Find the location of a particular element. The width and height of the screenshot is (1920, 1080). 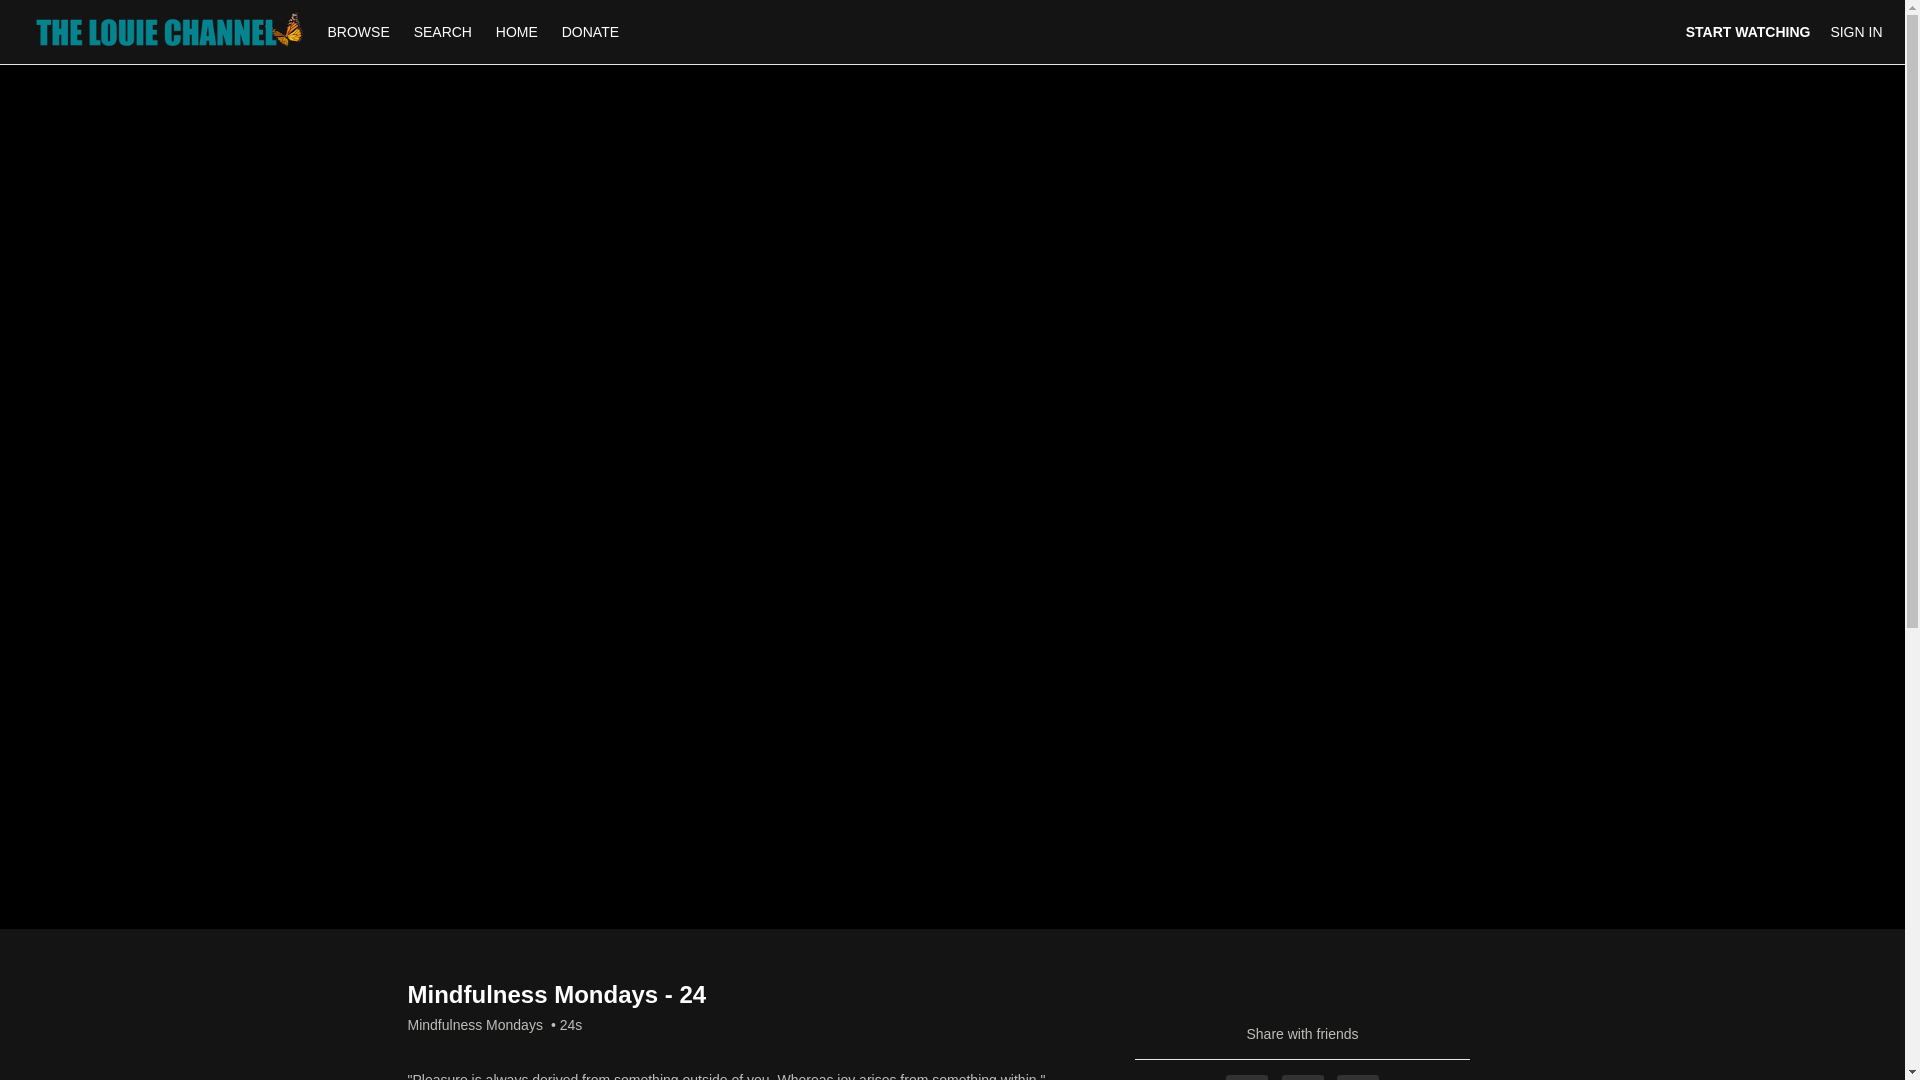

DONATE is located at coordinates (590, 31).